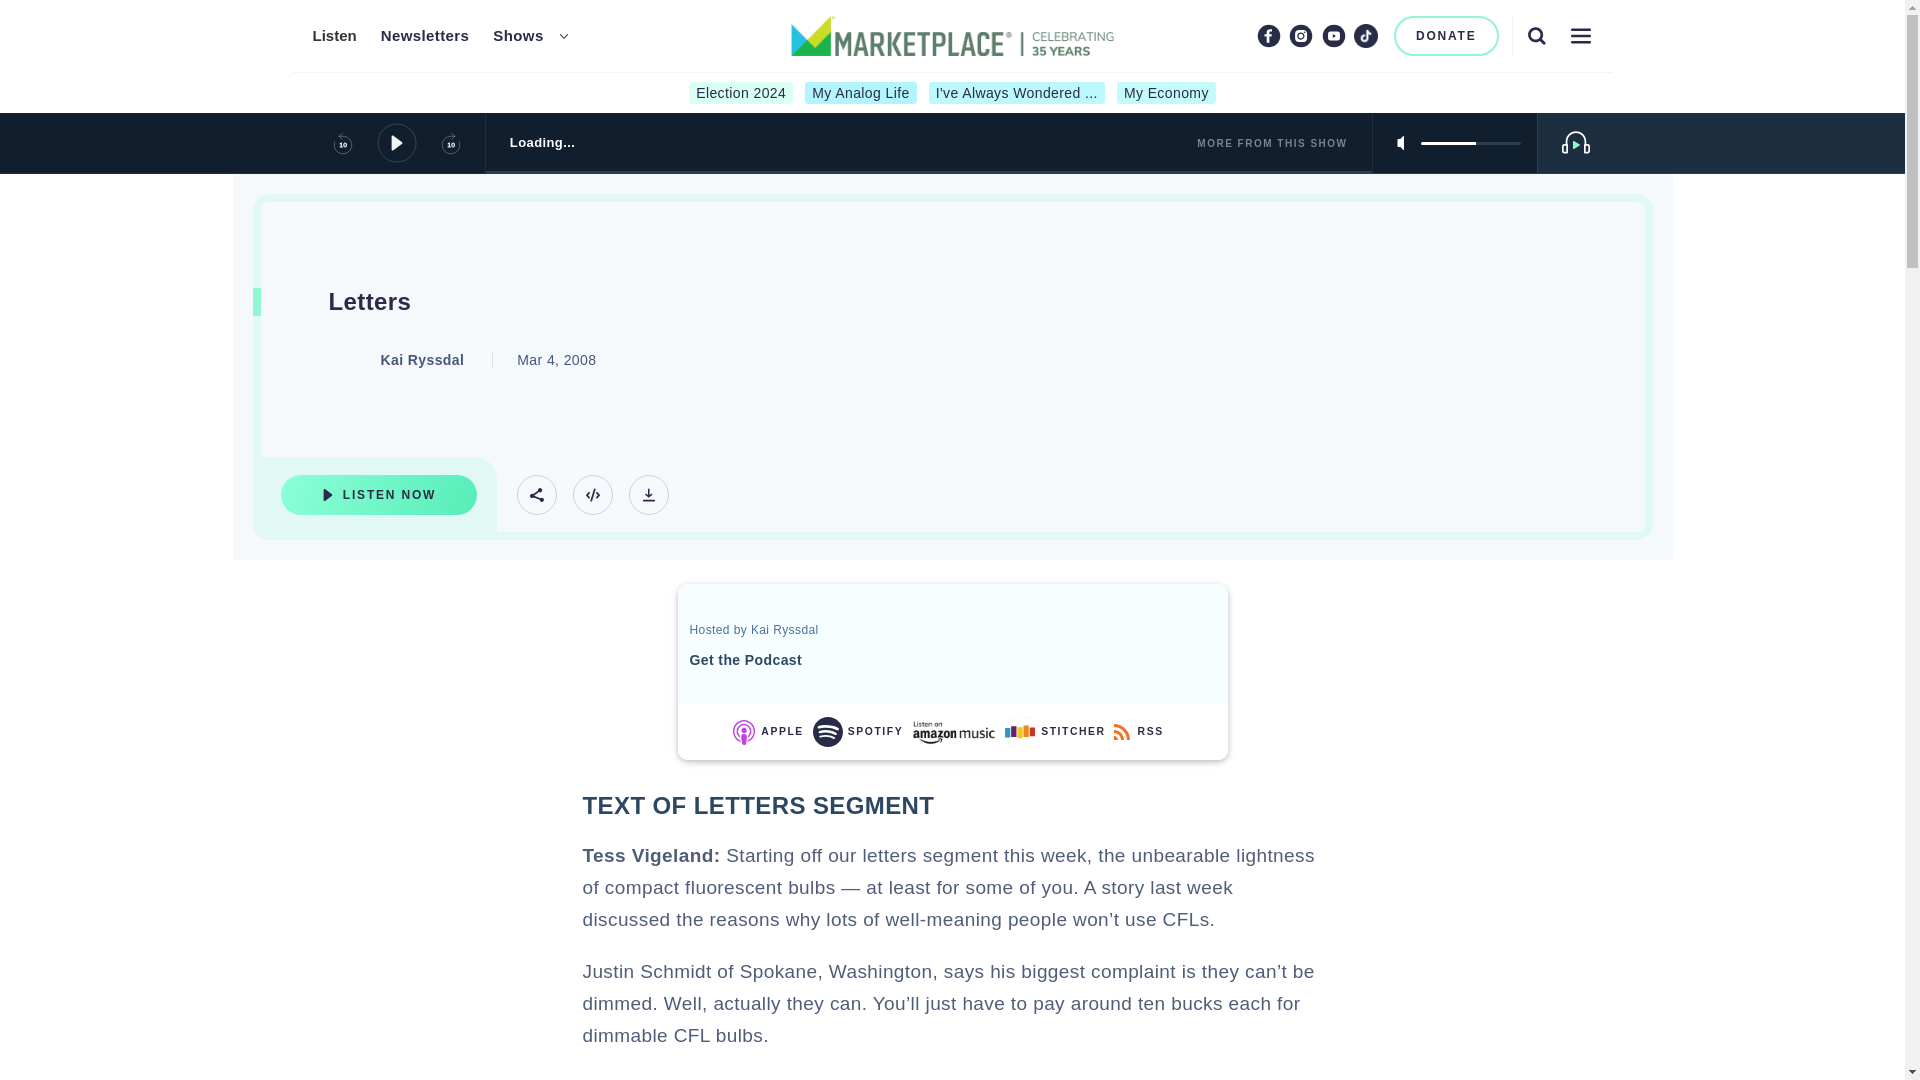 This screenshot has width=1920, height=1080. Describe the element at coordinates (518, 36) in the screenshot. I see `Shows` at that location.